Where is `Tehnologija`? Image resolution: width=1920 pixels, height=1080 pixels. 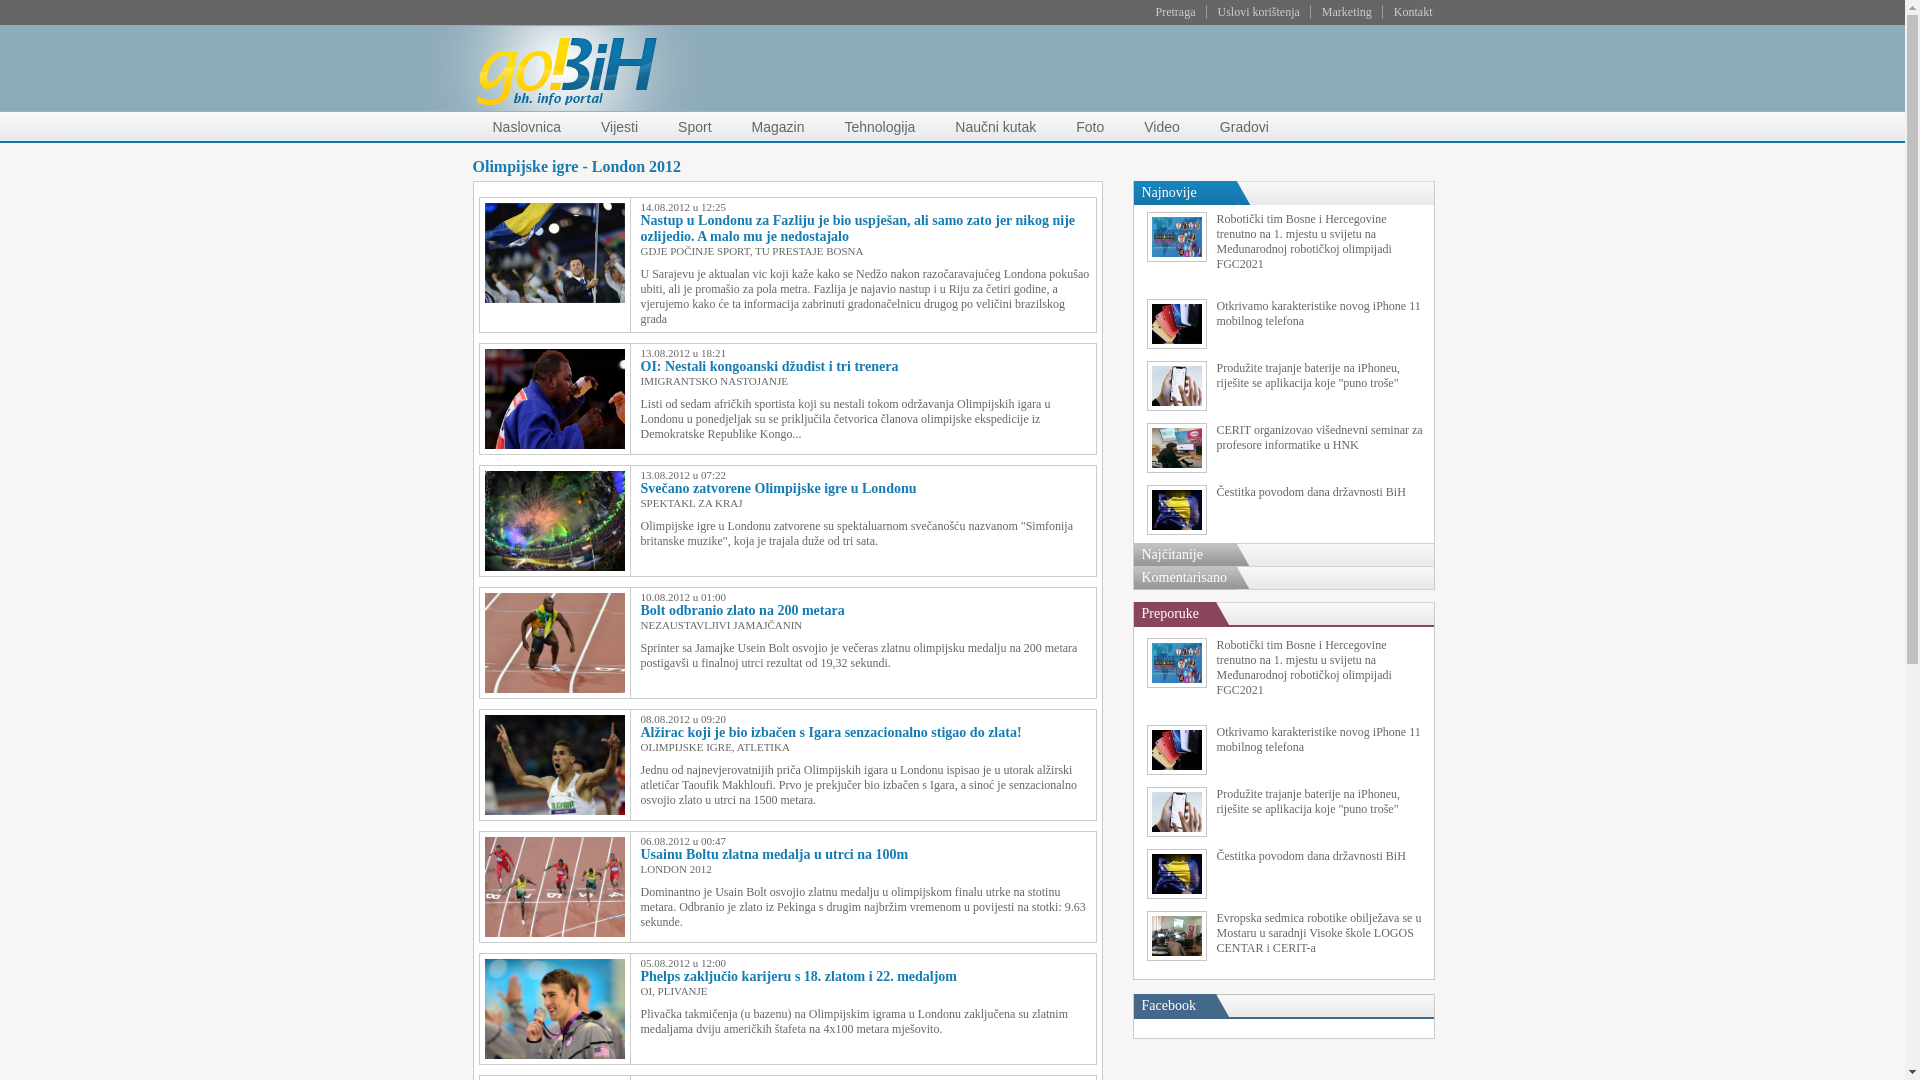
Tehnologija is located at coordinates (880, 127).